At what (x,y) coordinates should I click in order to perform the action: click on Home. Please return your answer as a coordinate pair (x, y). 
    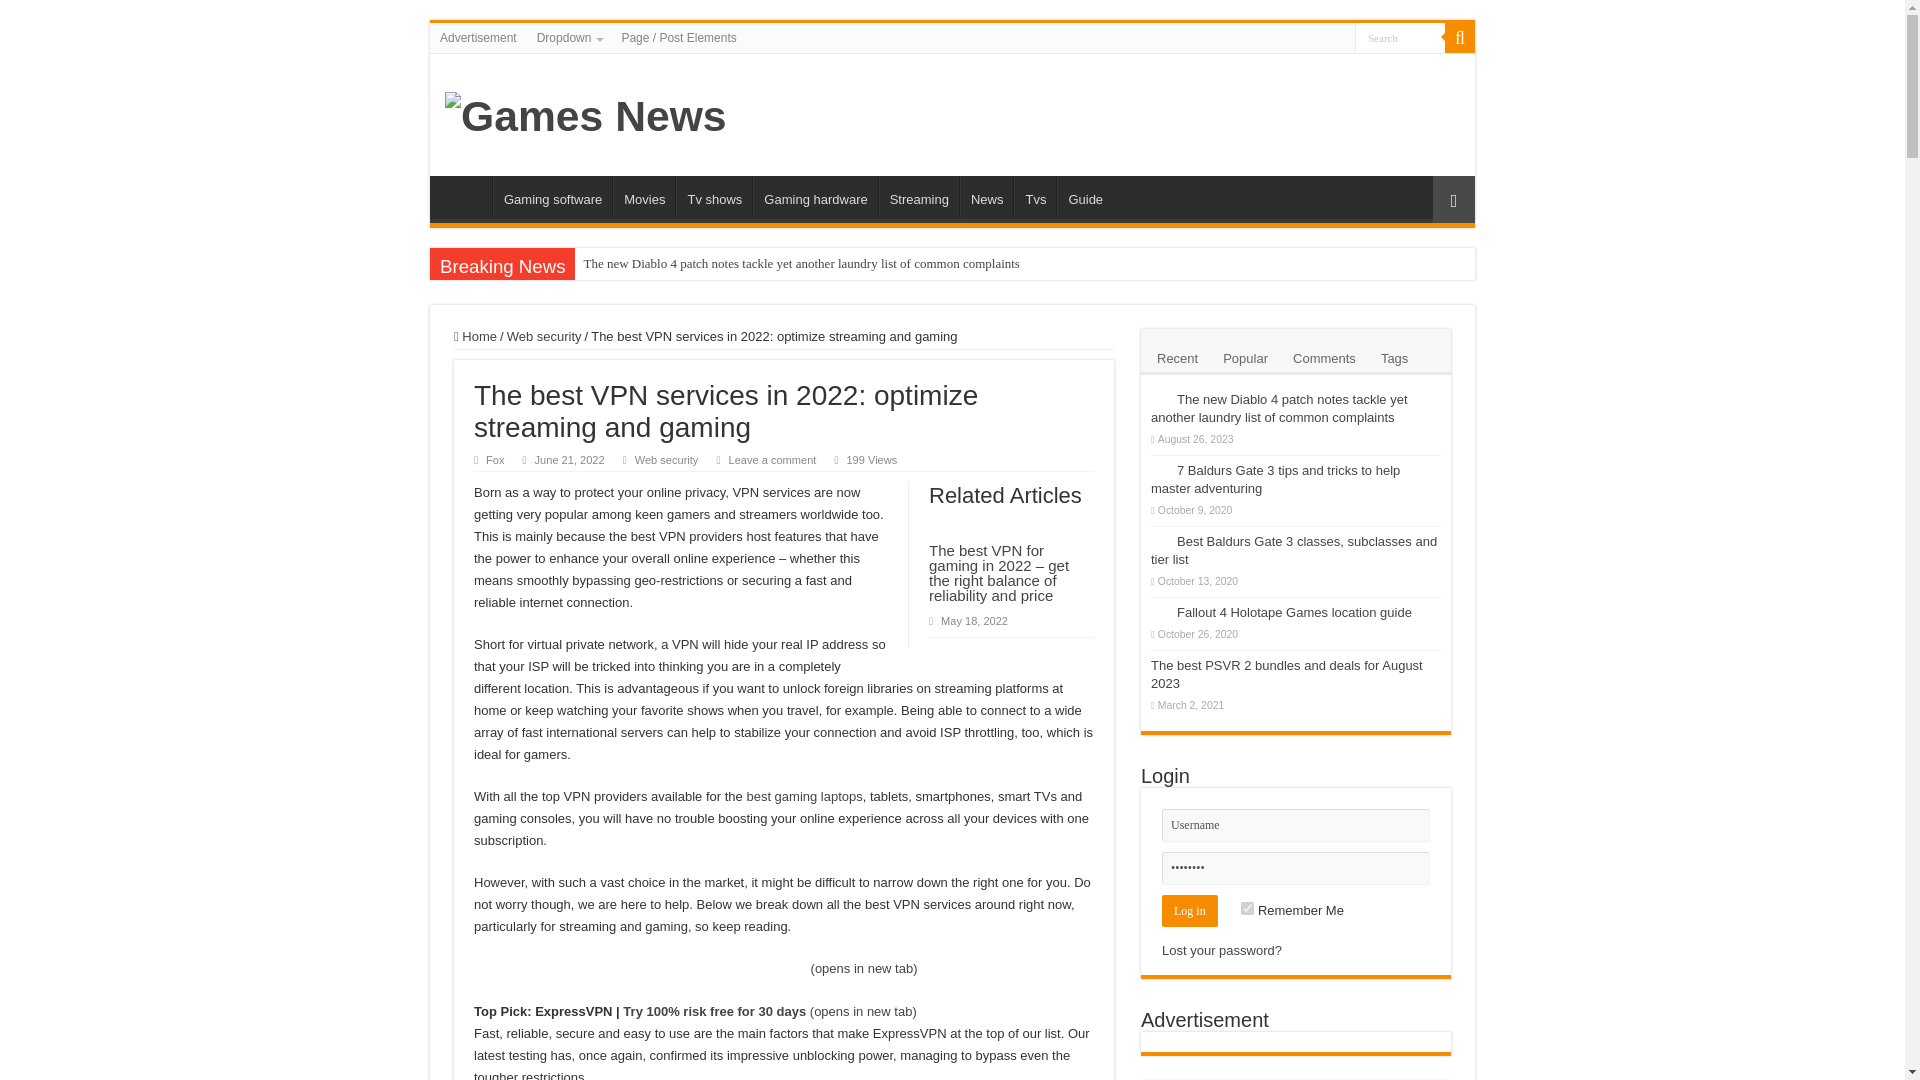
    Looking at the image, I should click on (475, 336).